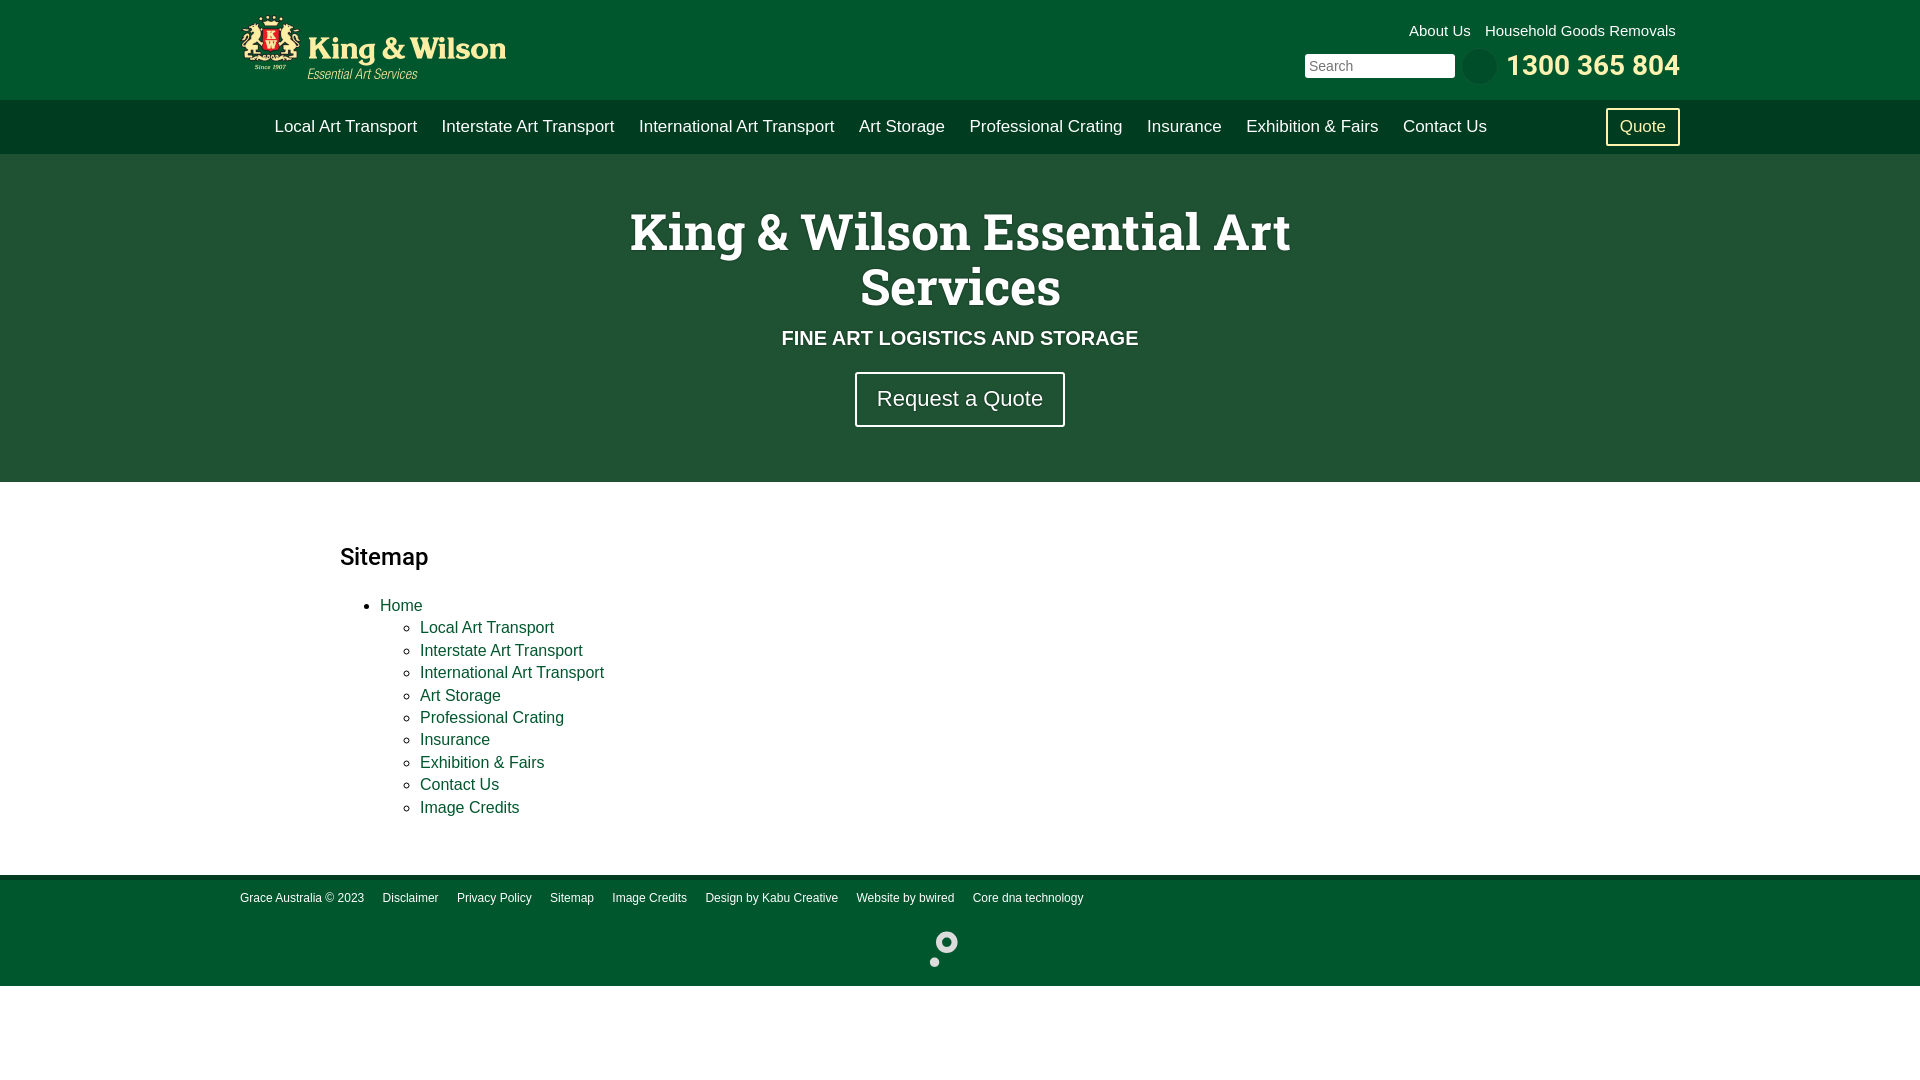  Describe the element at coordinates (572, 898) in the screenshot. I see `Sitemap` at that location.